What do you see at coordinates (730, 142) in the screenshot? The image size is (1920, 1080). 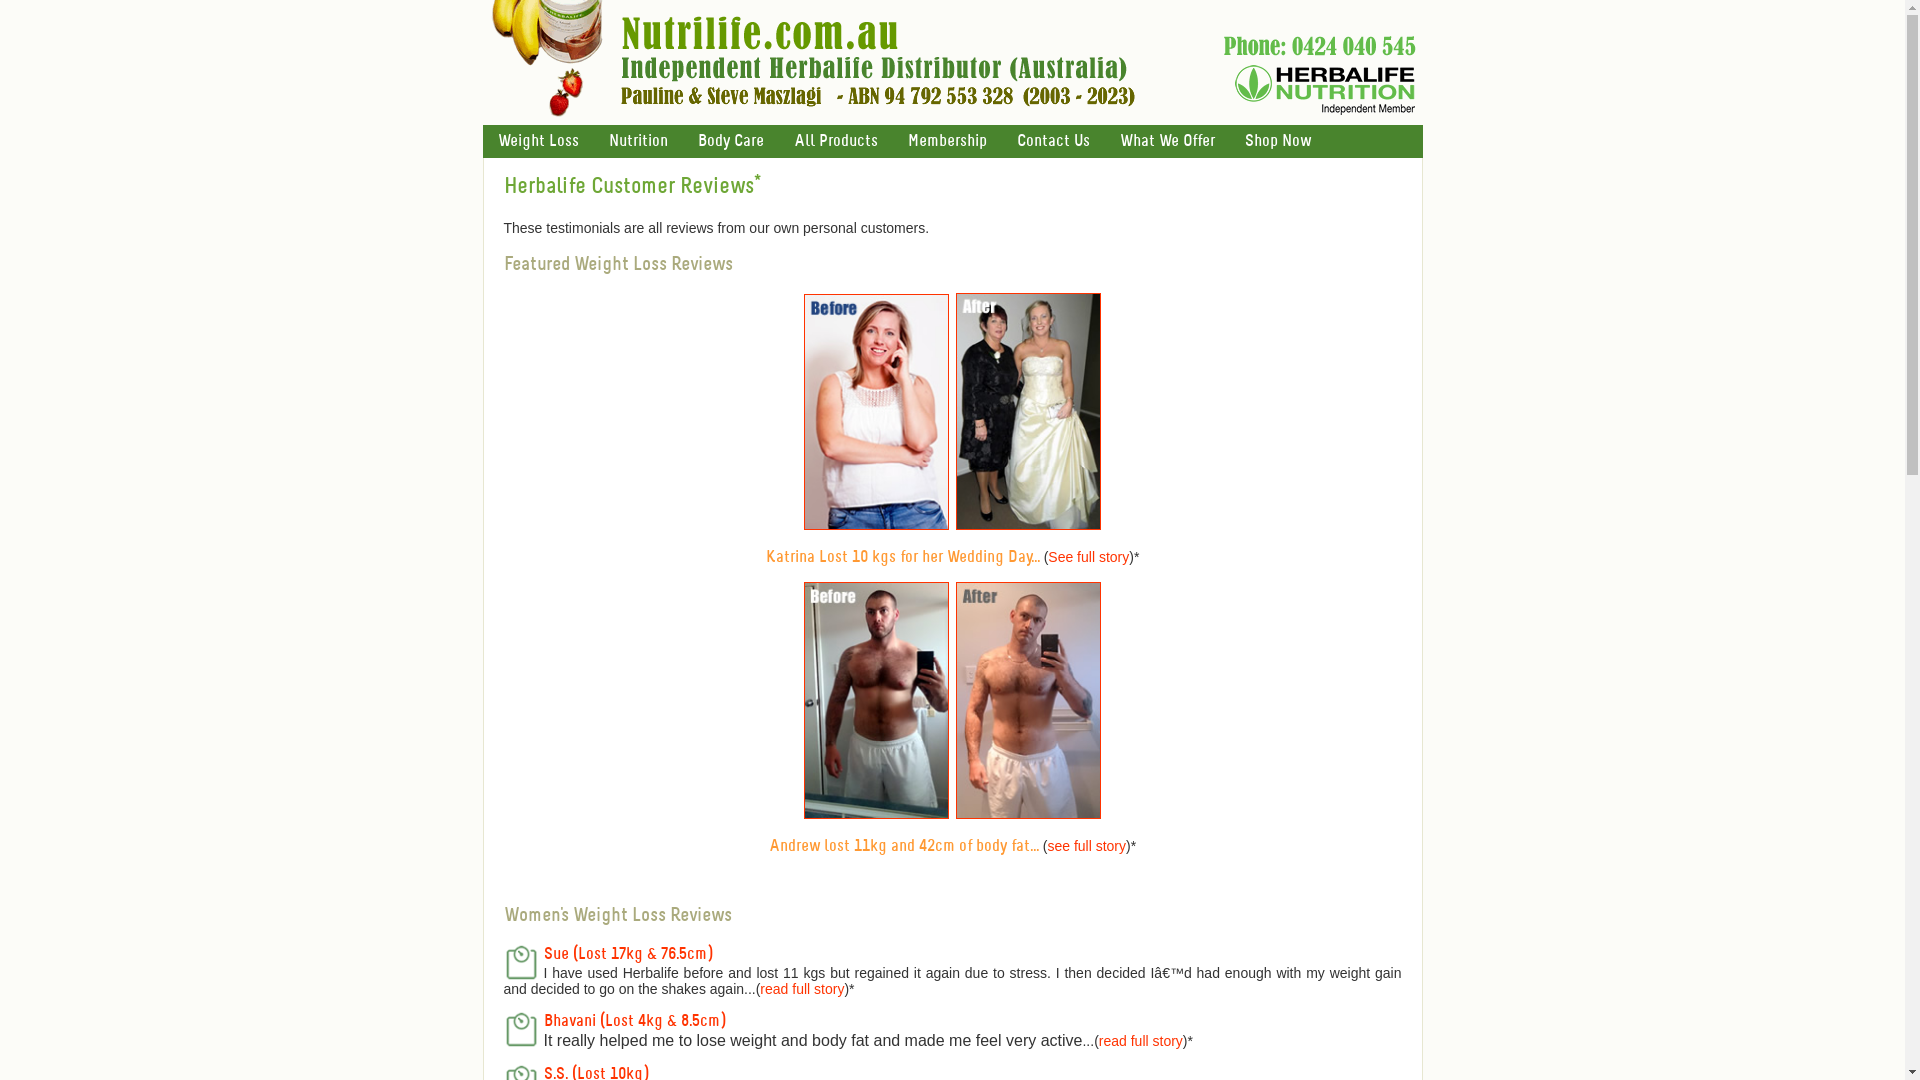 I see `Body Care` at bounding box center [730, 142].